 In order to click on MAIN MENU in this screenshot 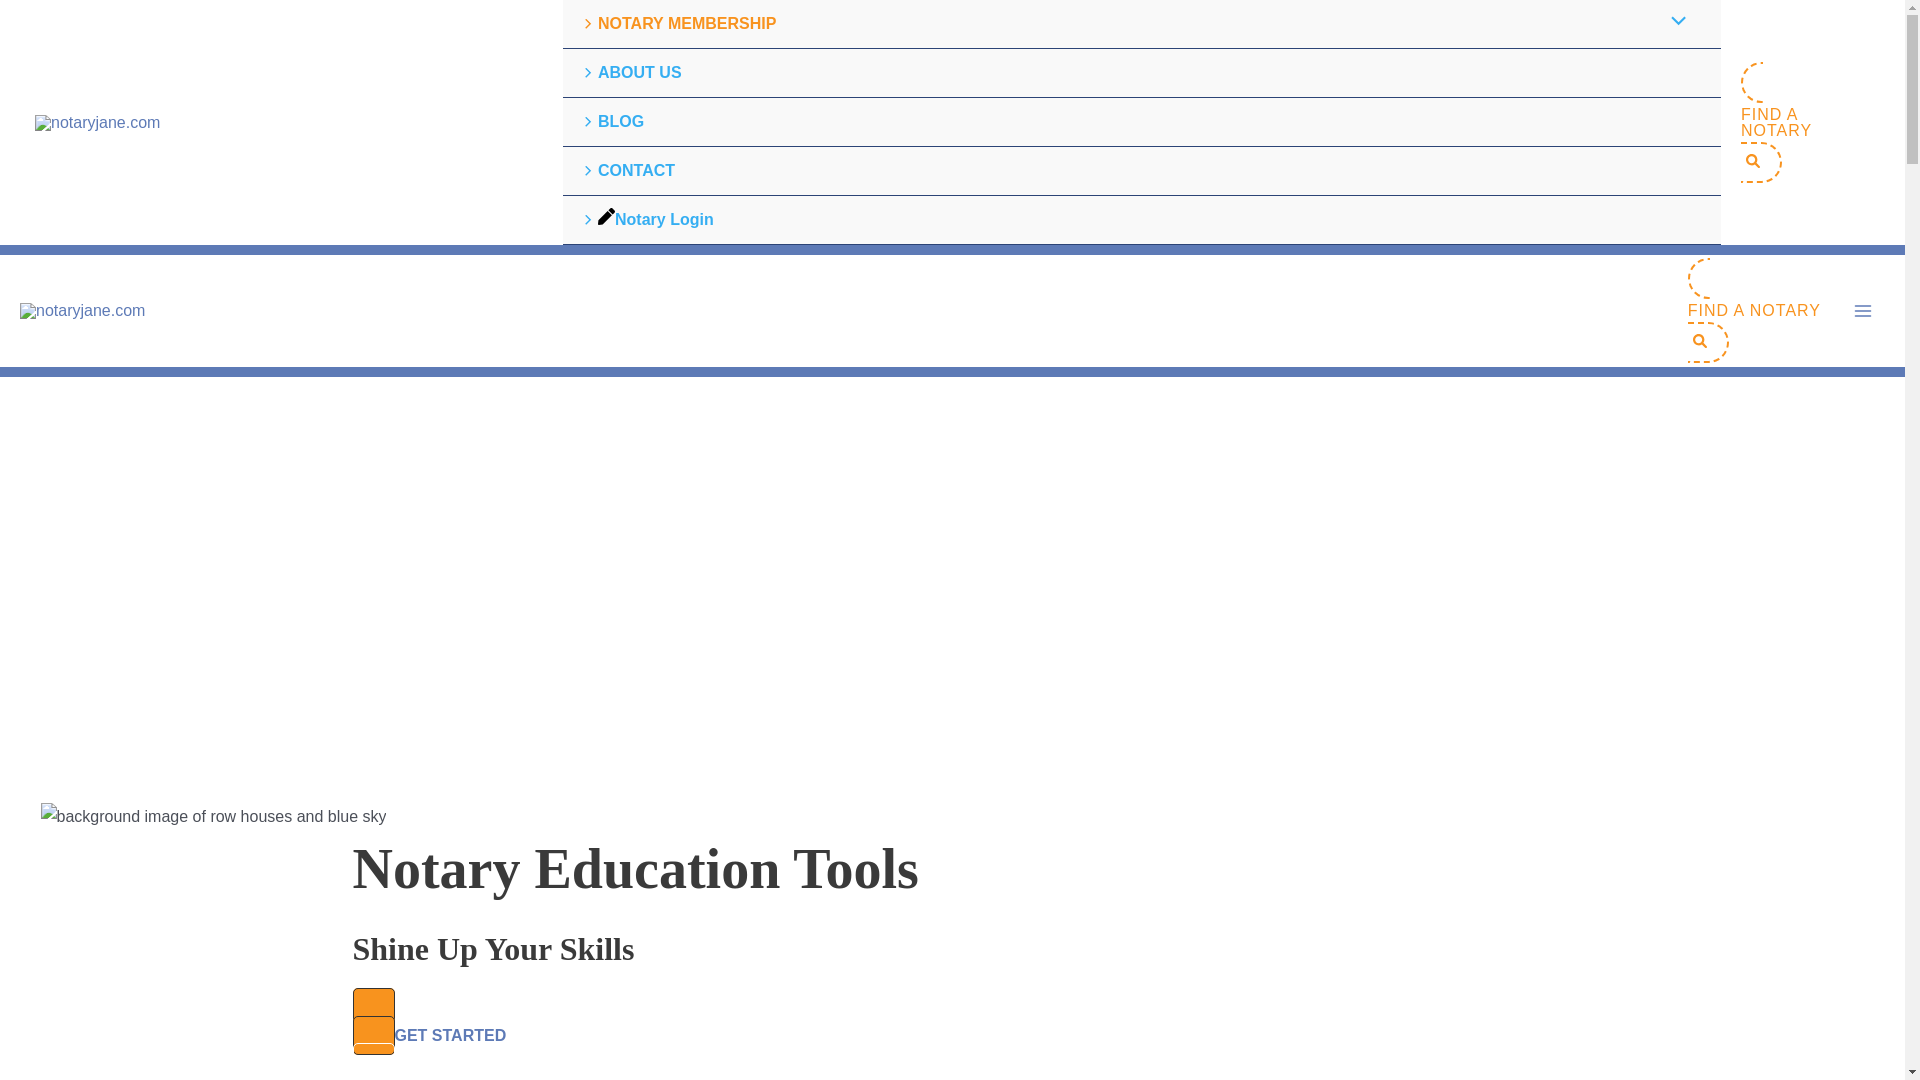, I will do `click(1863, 310)`.